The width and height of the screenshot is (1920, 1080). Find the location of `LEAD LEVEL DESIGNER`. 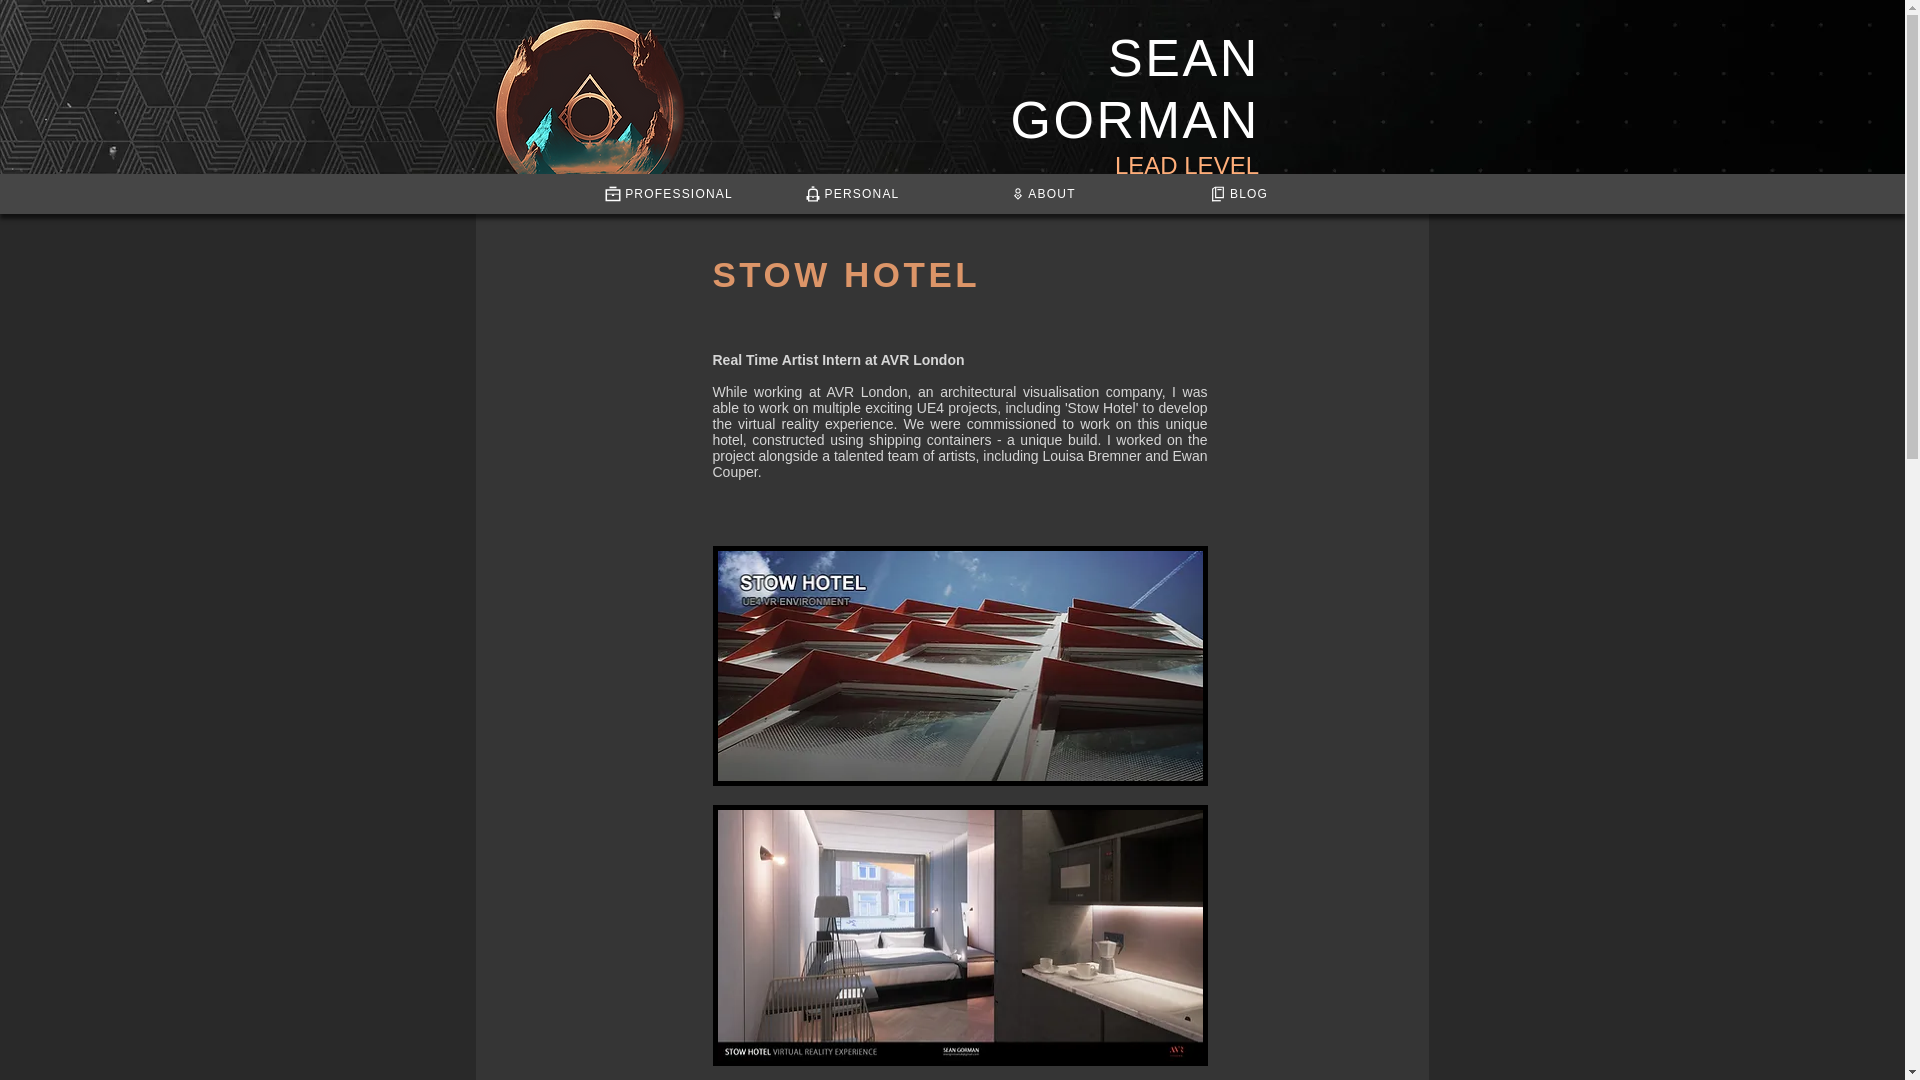

LEAD LEVEL DESIGNER is located at coordinates (1187, 180).